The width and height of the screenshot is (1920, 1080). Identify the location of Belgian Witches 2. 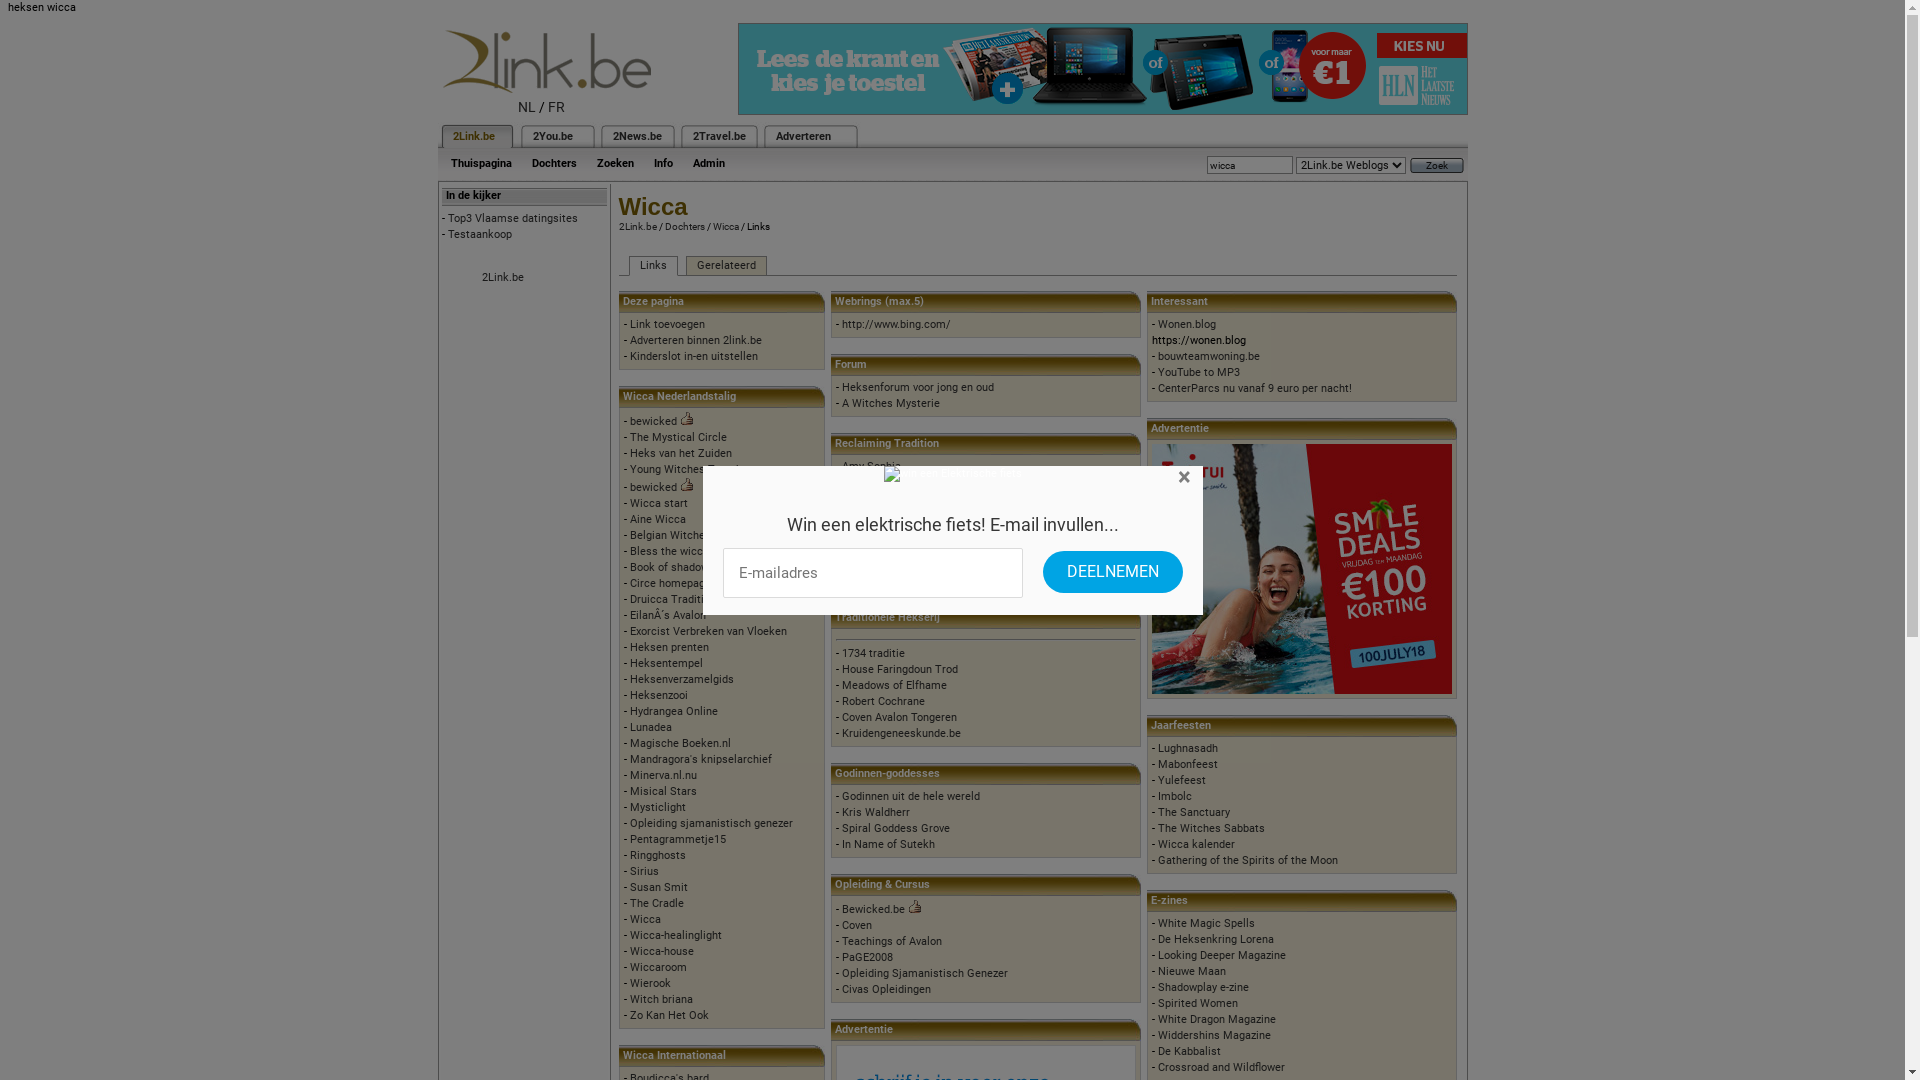
(675, 536).